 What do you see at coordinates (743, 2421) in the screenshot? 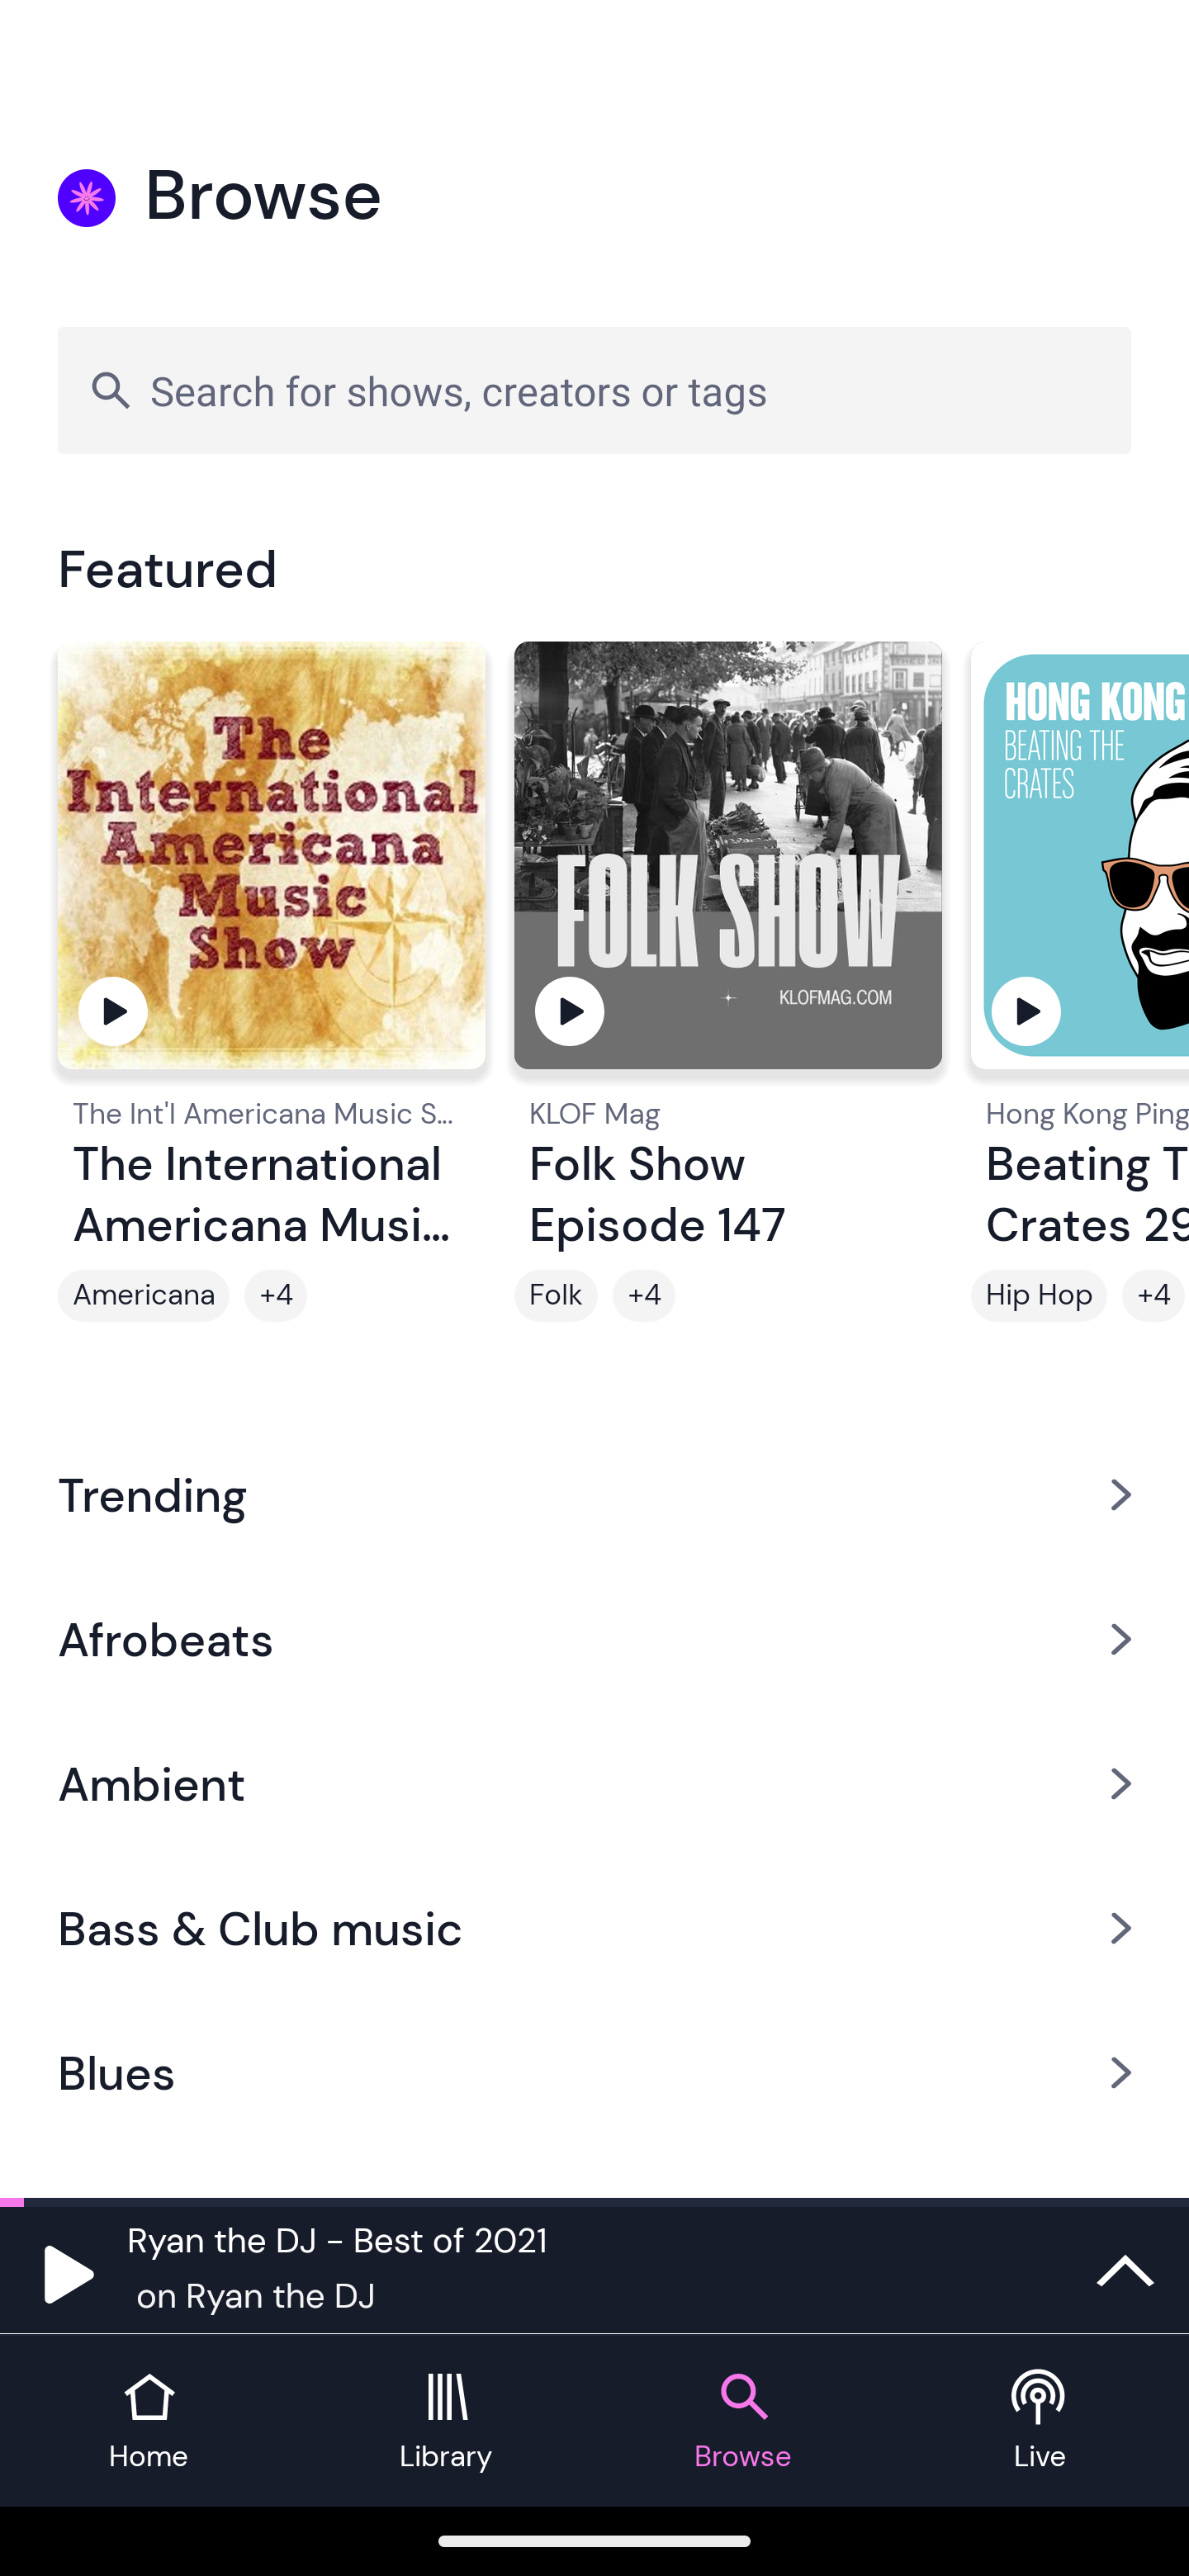
I see `Browse tab Browse` at bounding box center [743, 2421].